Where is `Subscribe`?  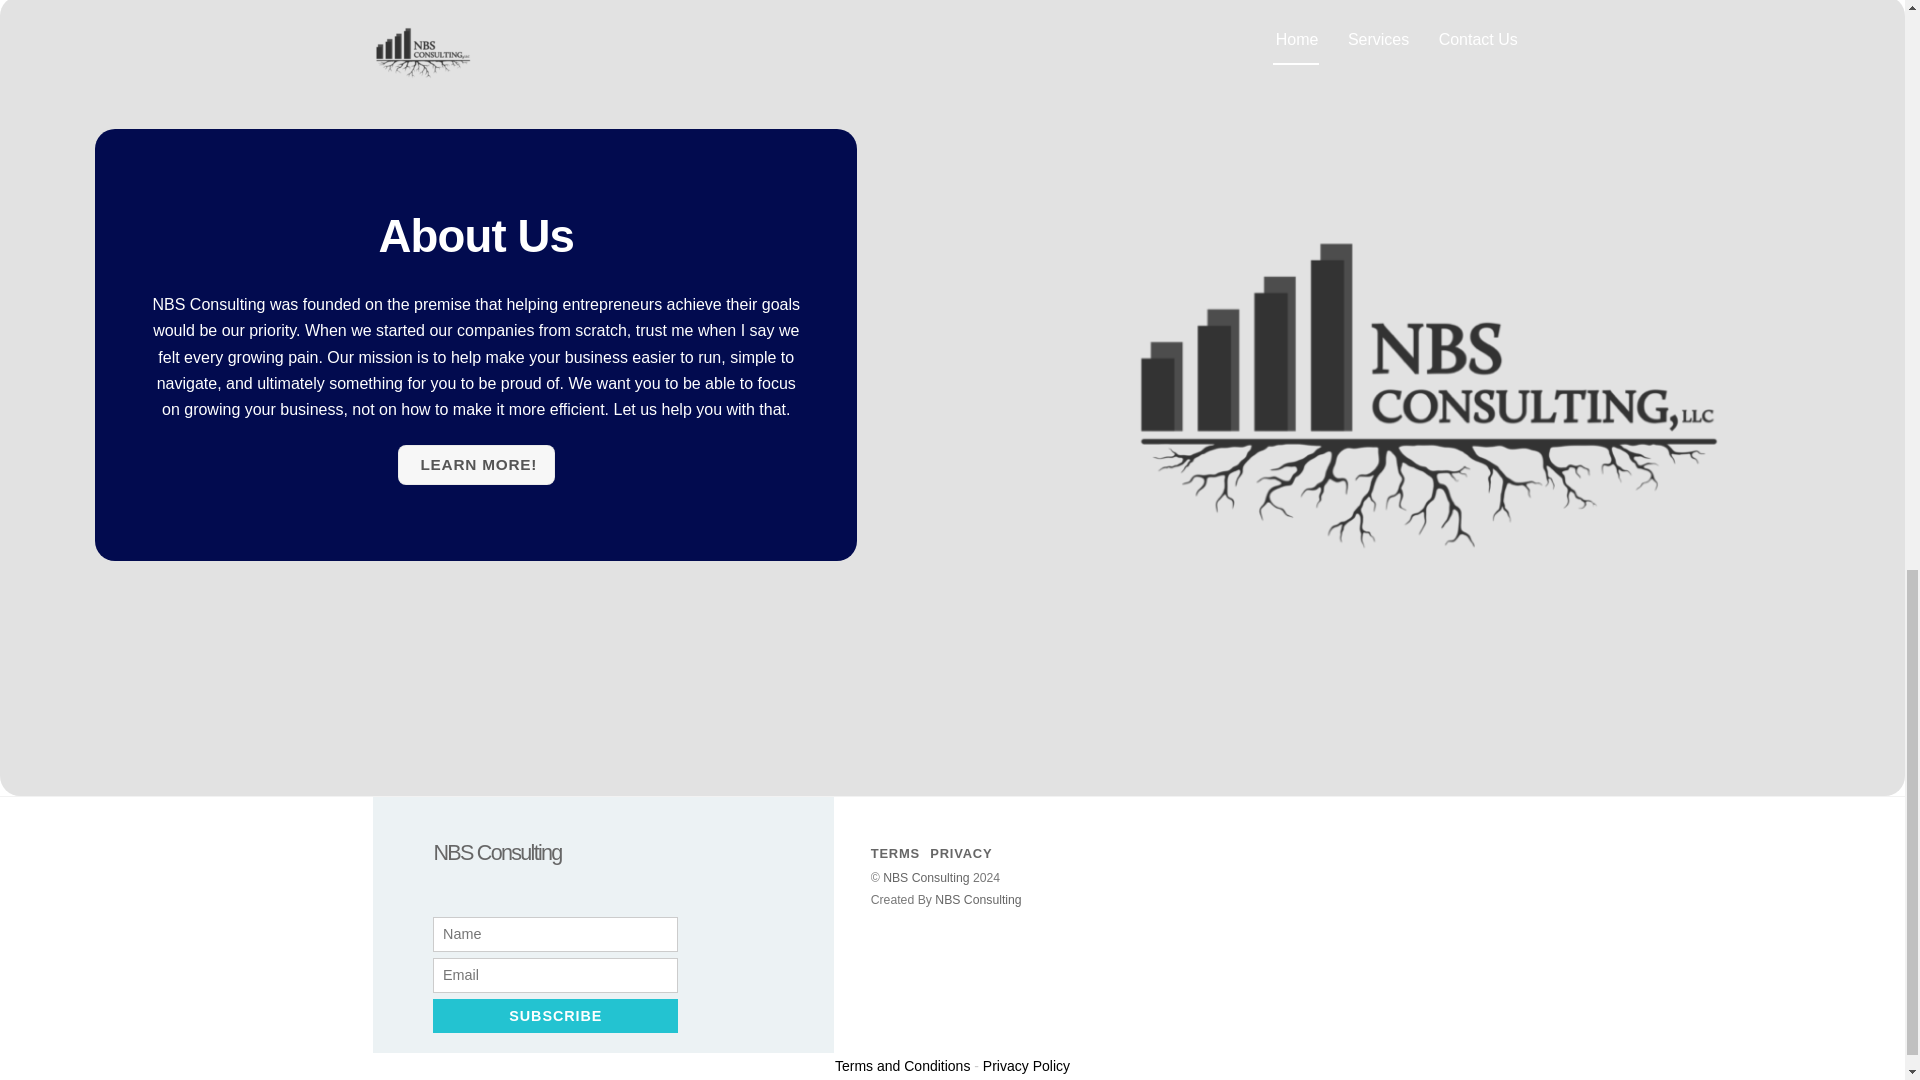
Subscribe is located at coordinates (555, 1016).